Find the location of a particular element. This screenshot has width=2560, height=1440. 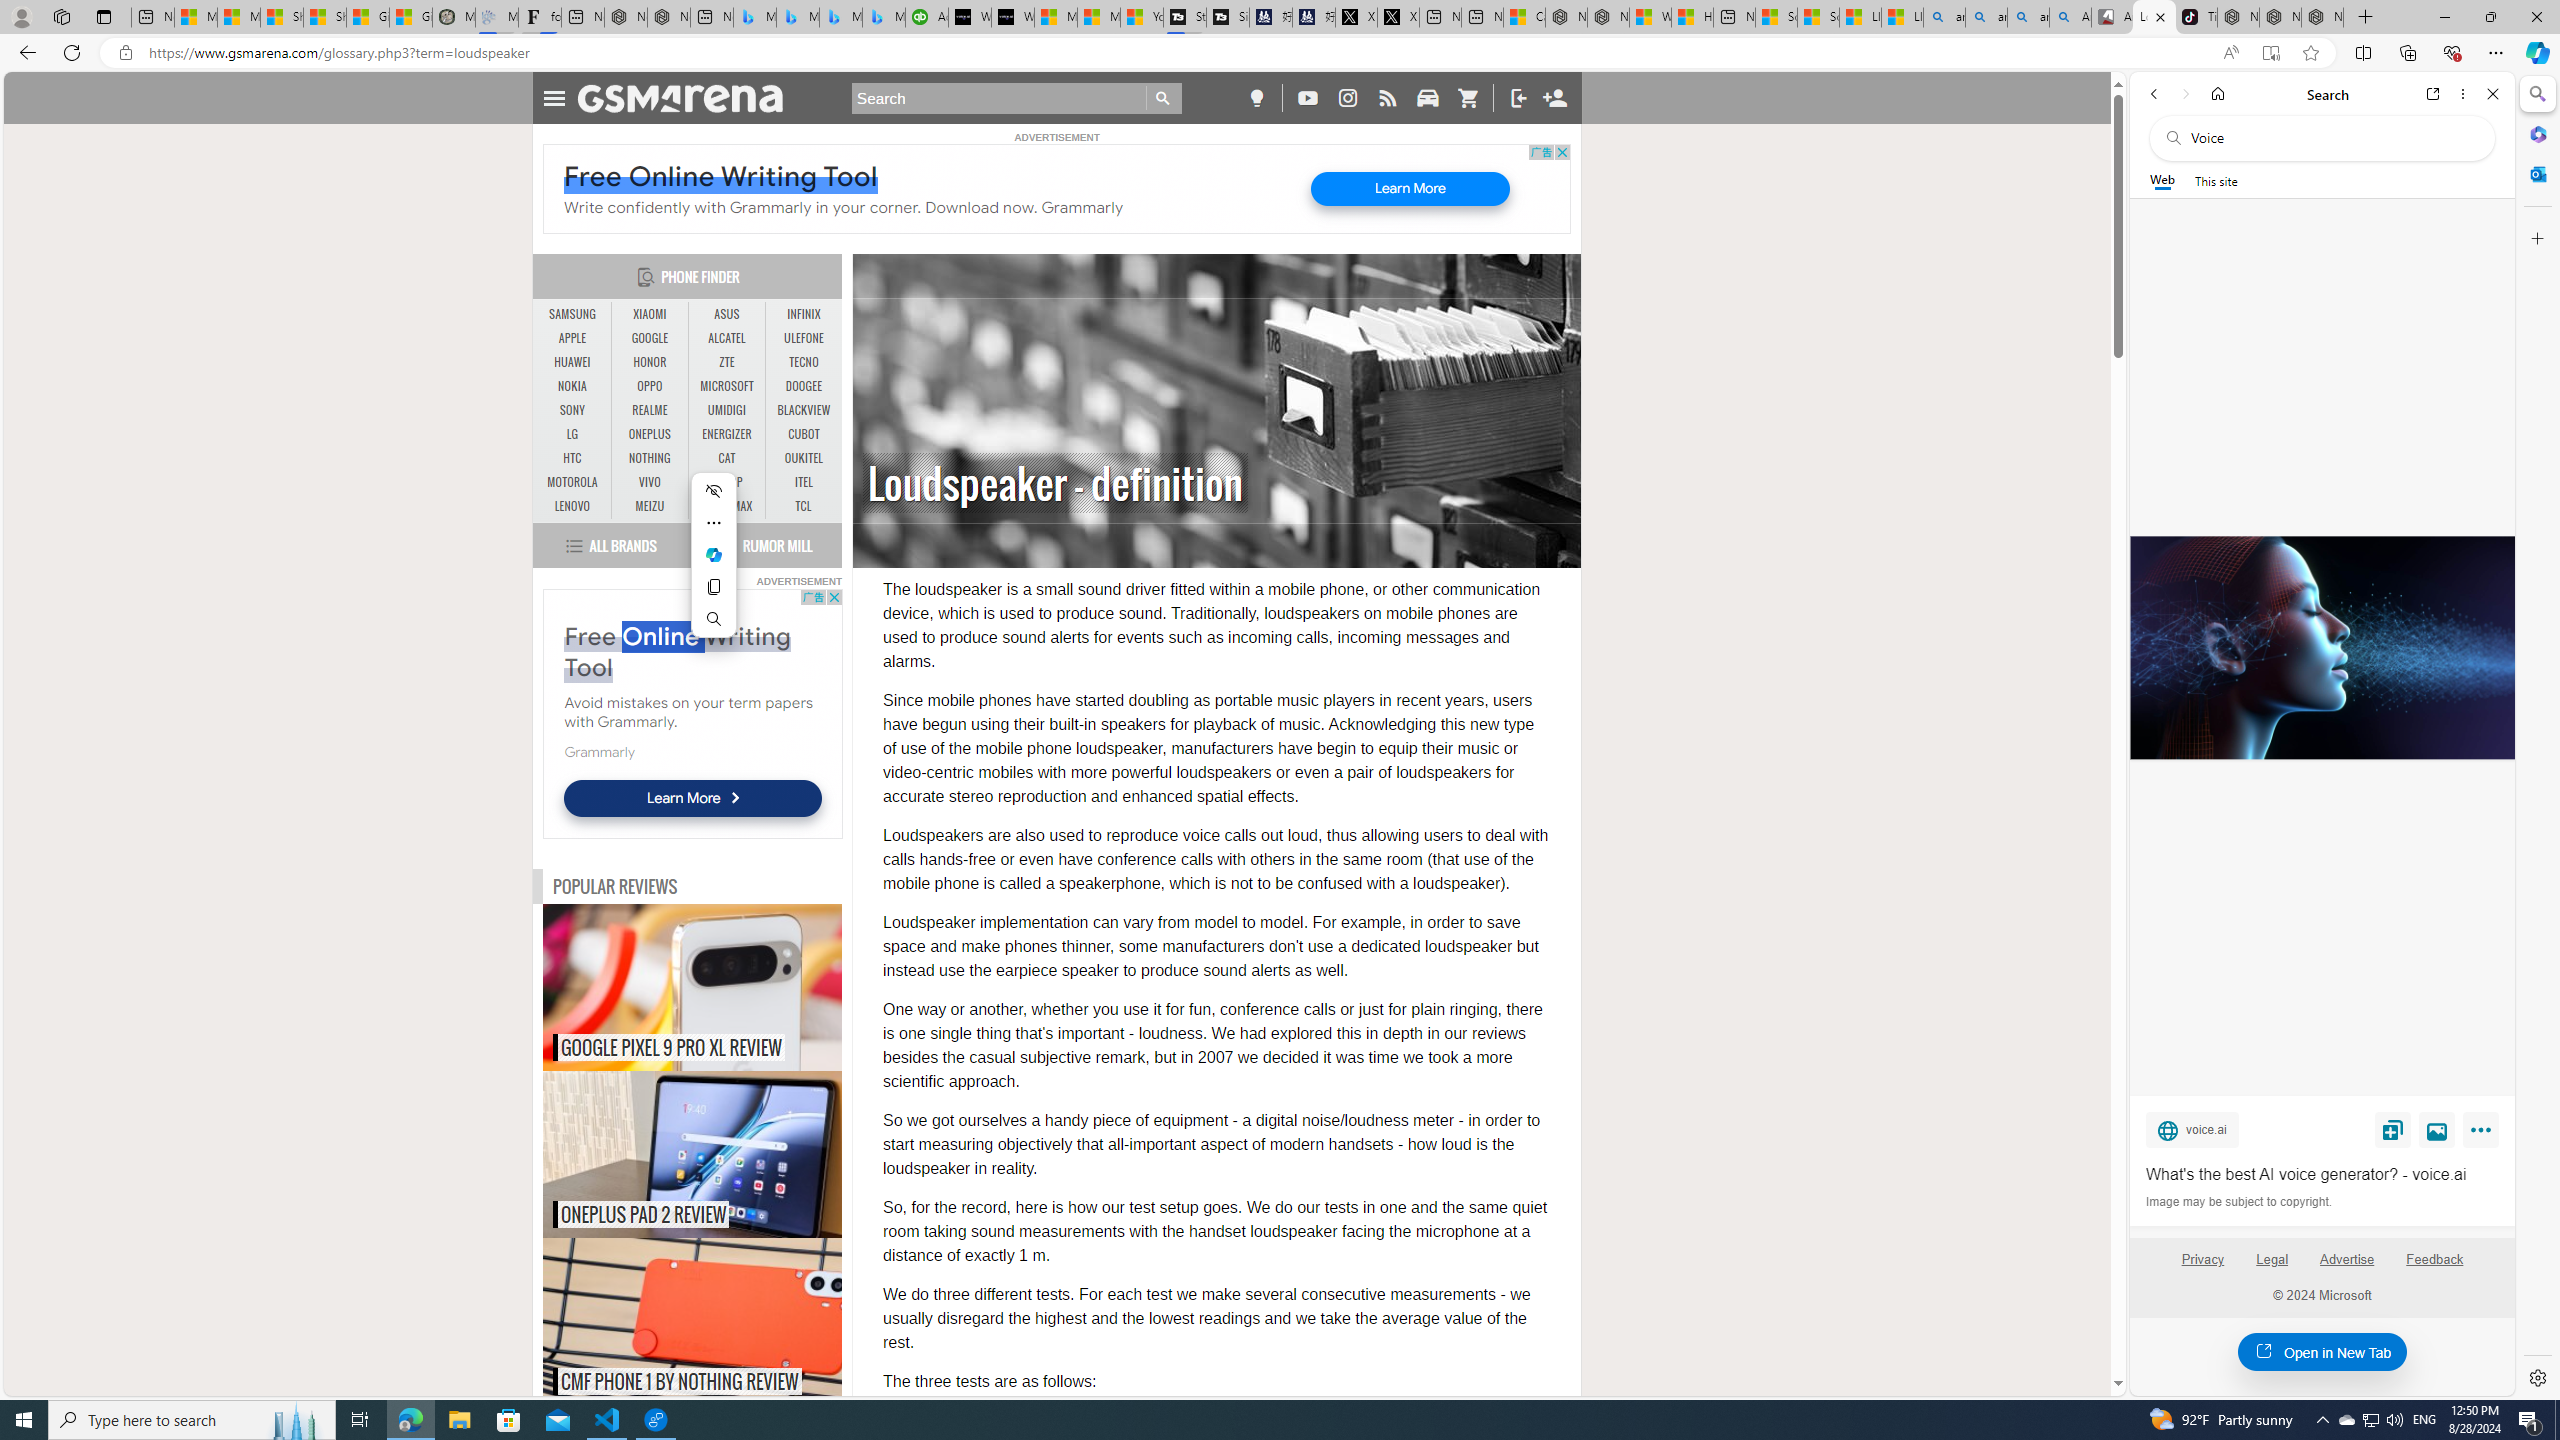

AutomationID: anchor is located at coordinates (688, 98).